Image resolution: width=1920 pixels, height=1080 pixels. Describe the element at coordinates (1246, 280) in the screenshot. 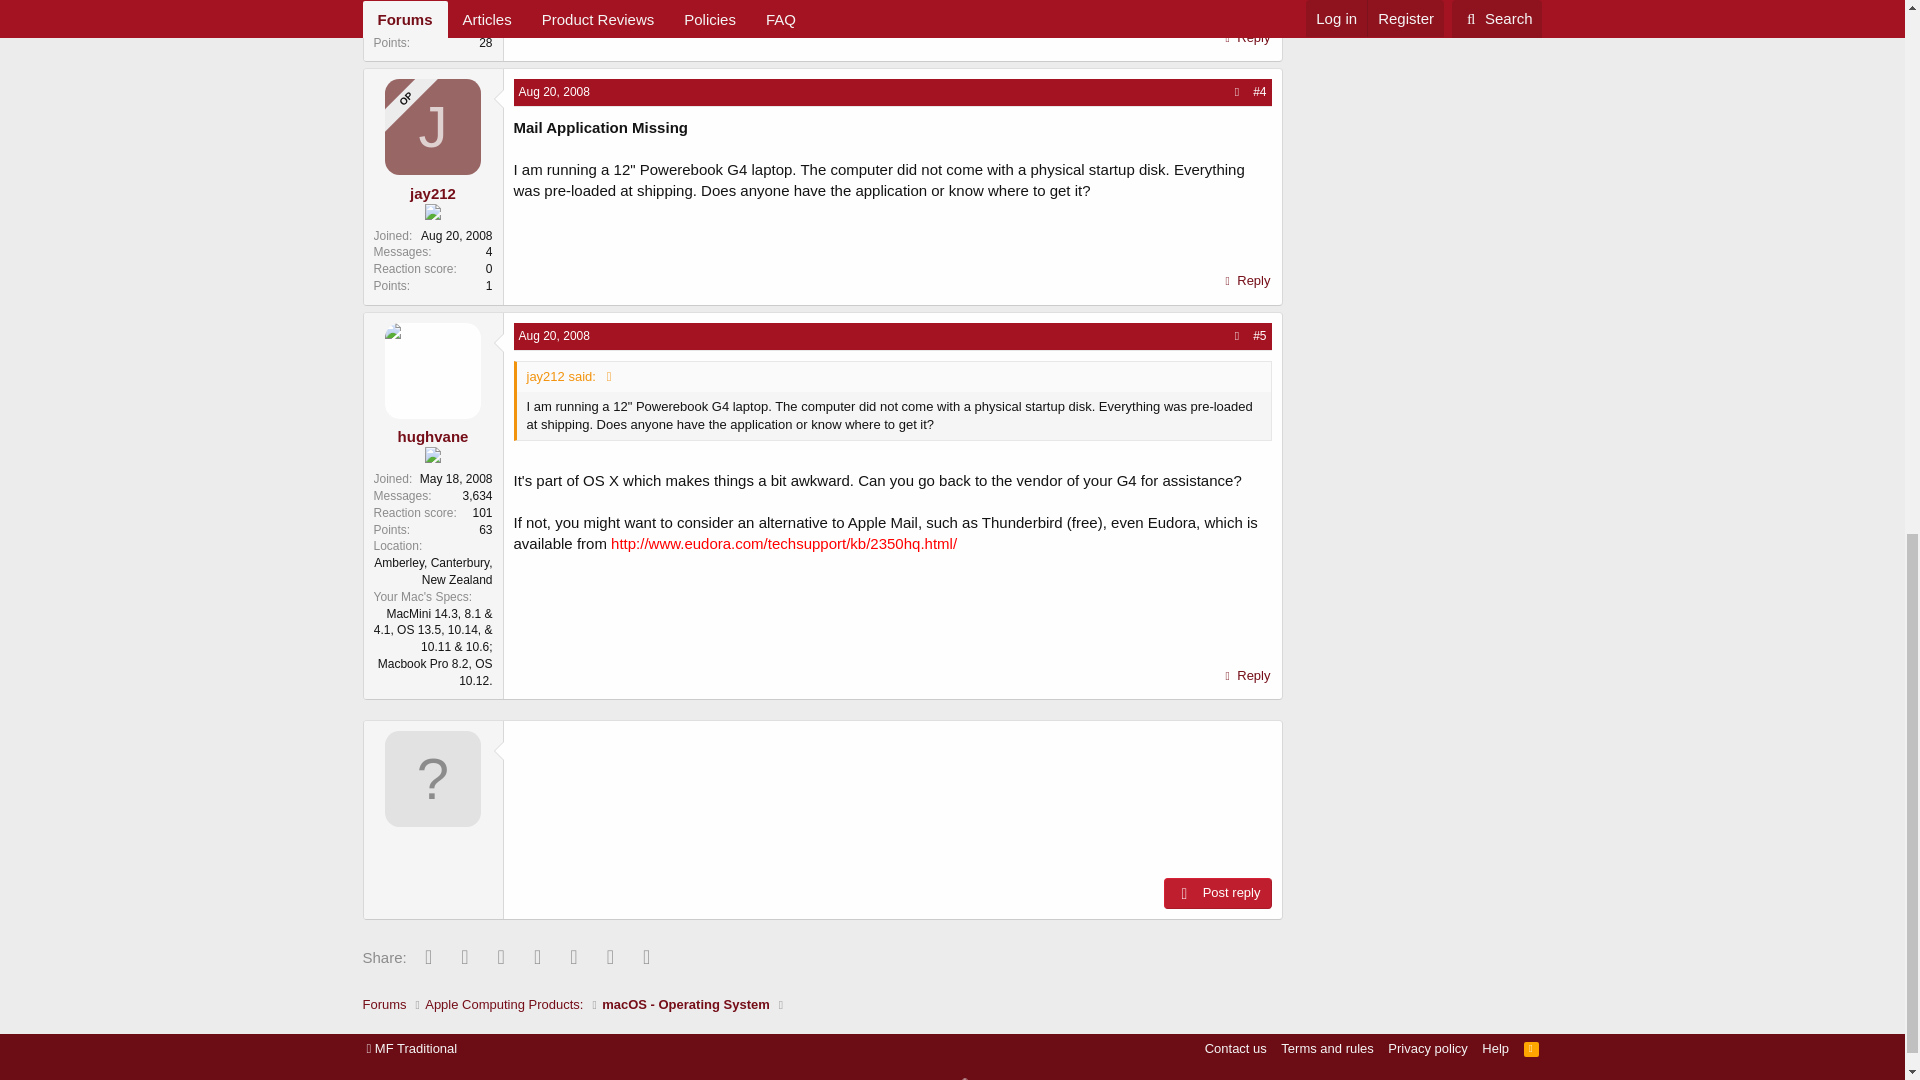

I see `Reply, quoting this message` at that location.